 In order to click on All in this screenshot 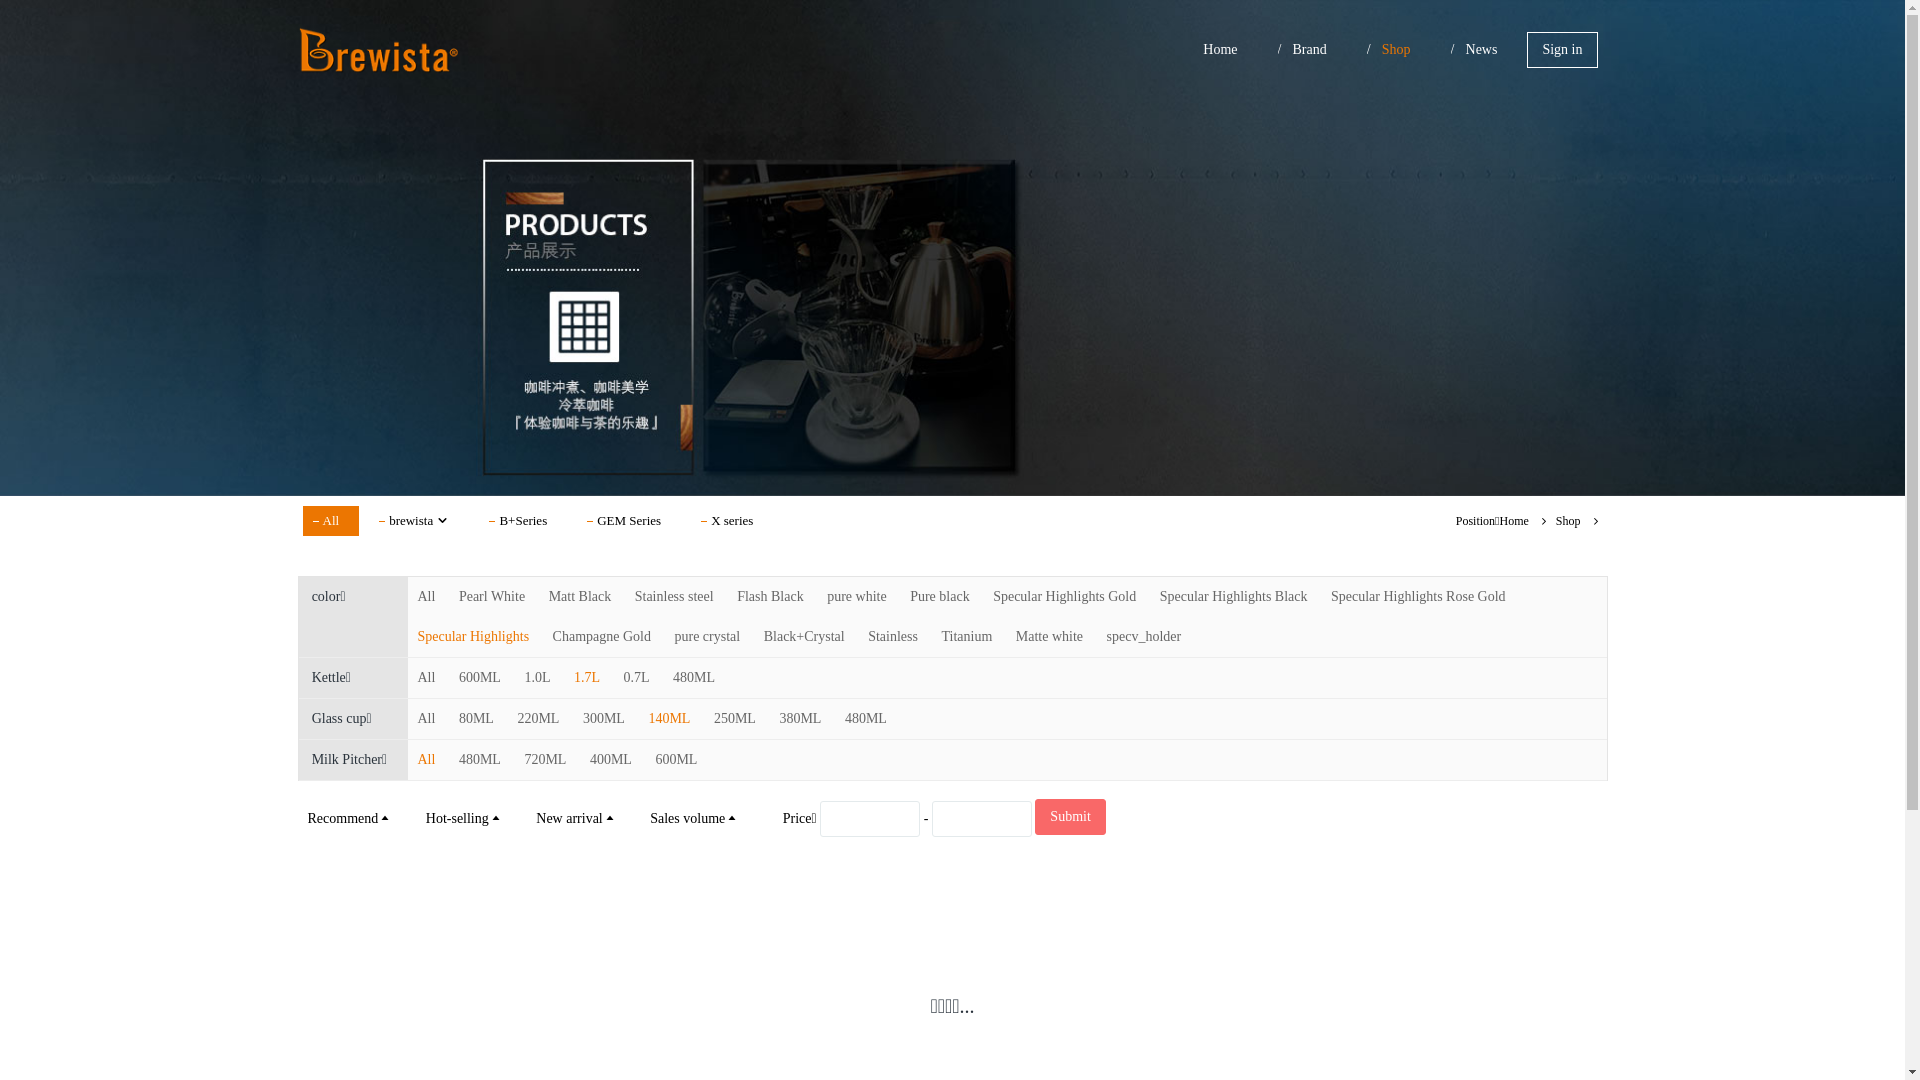, I will do `click(427, 760)`.